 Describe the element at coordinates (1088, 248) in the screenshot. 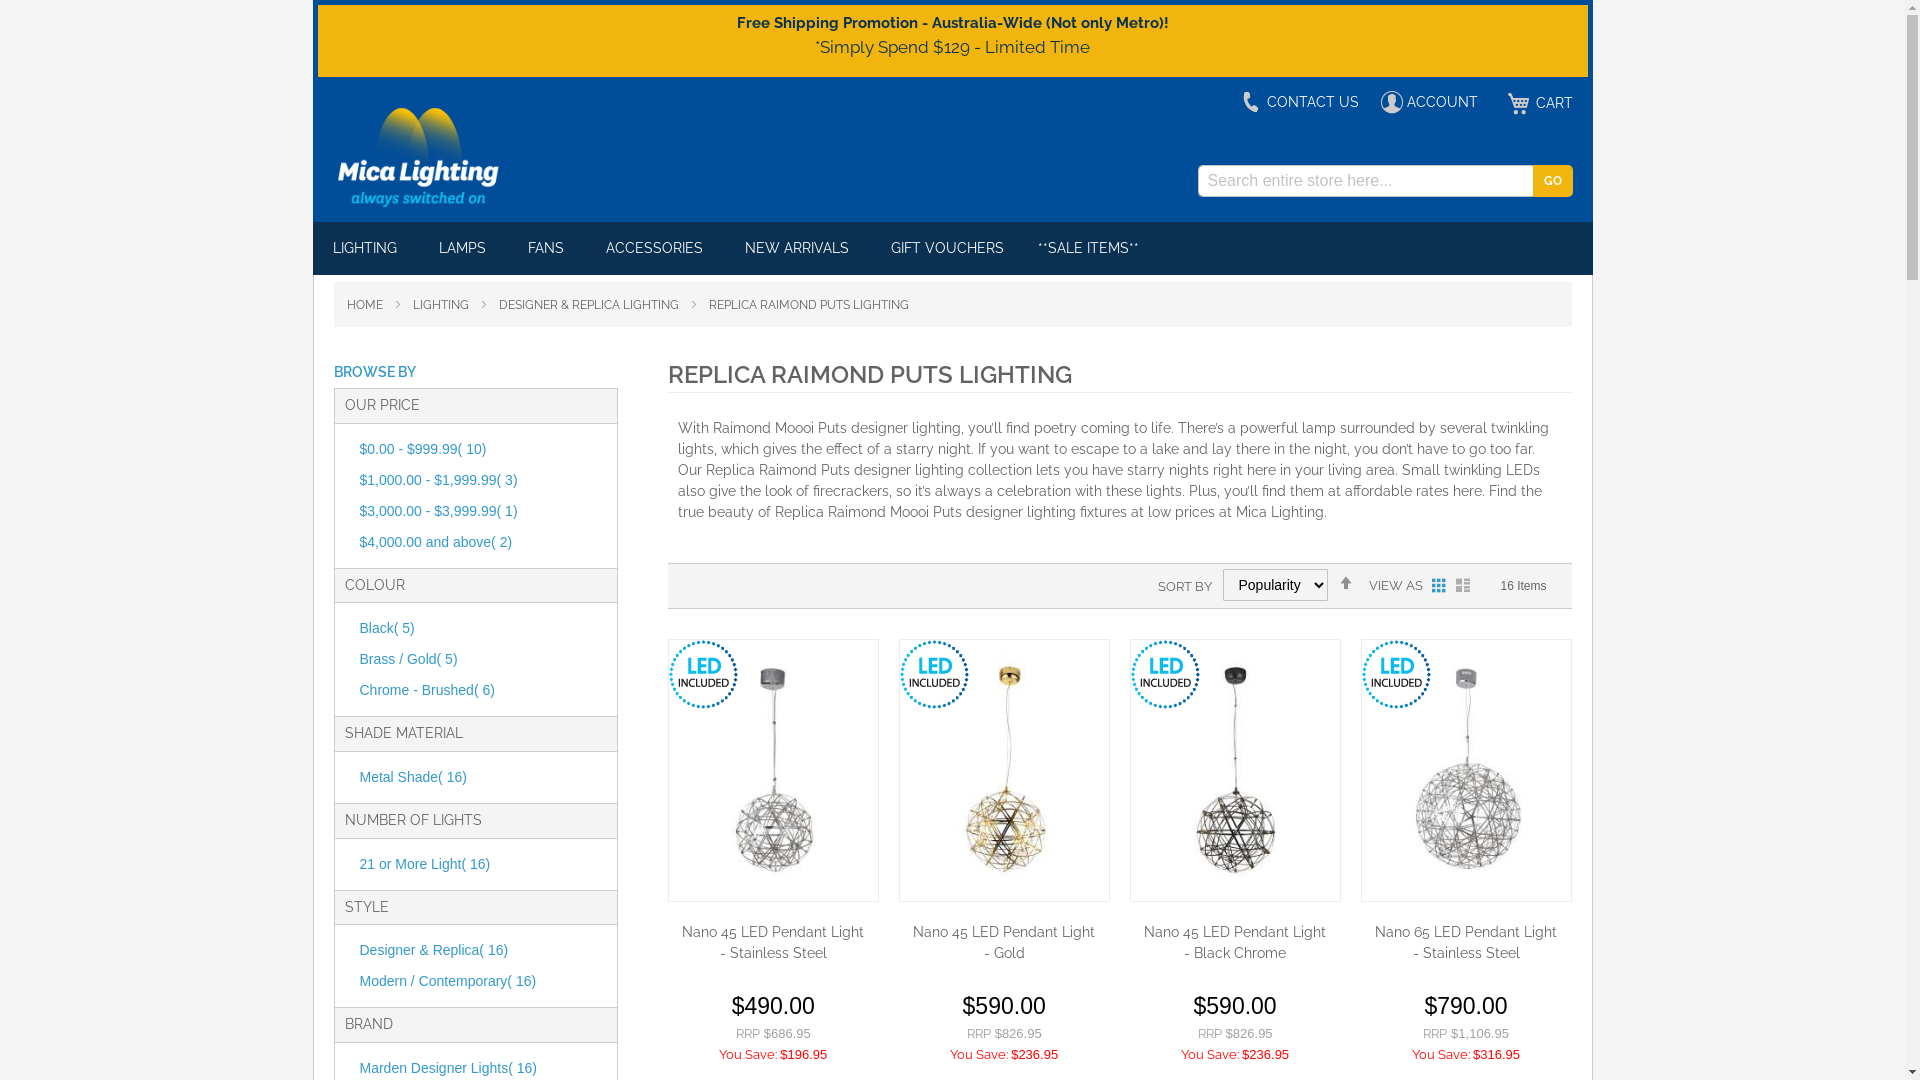

I see `**SALE ITEMS**` at that location.